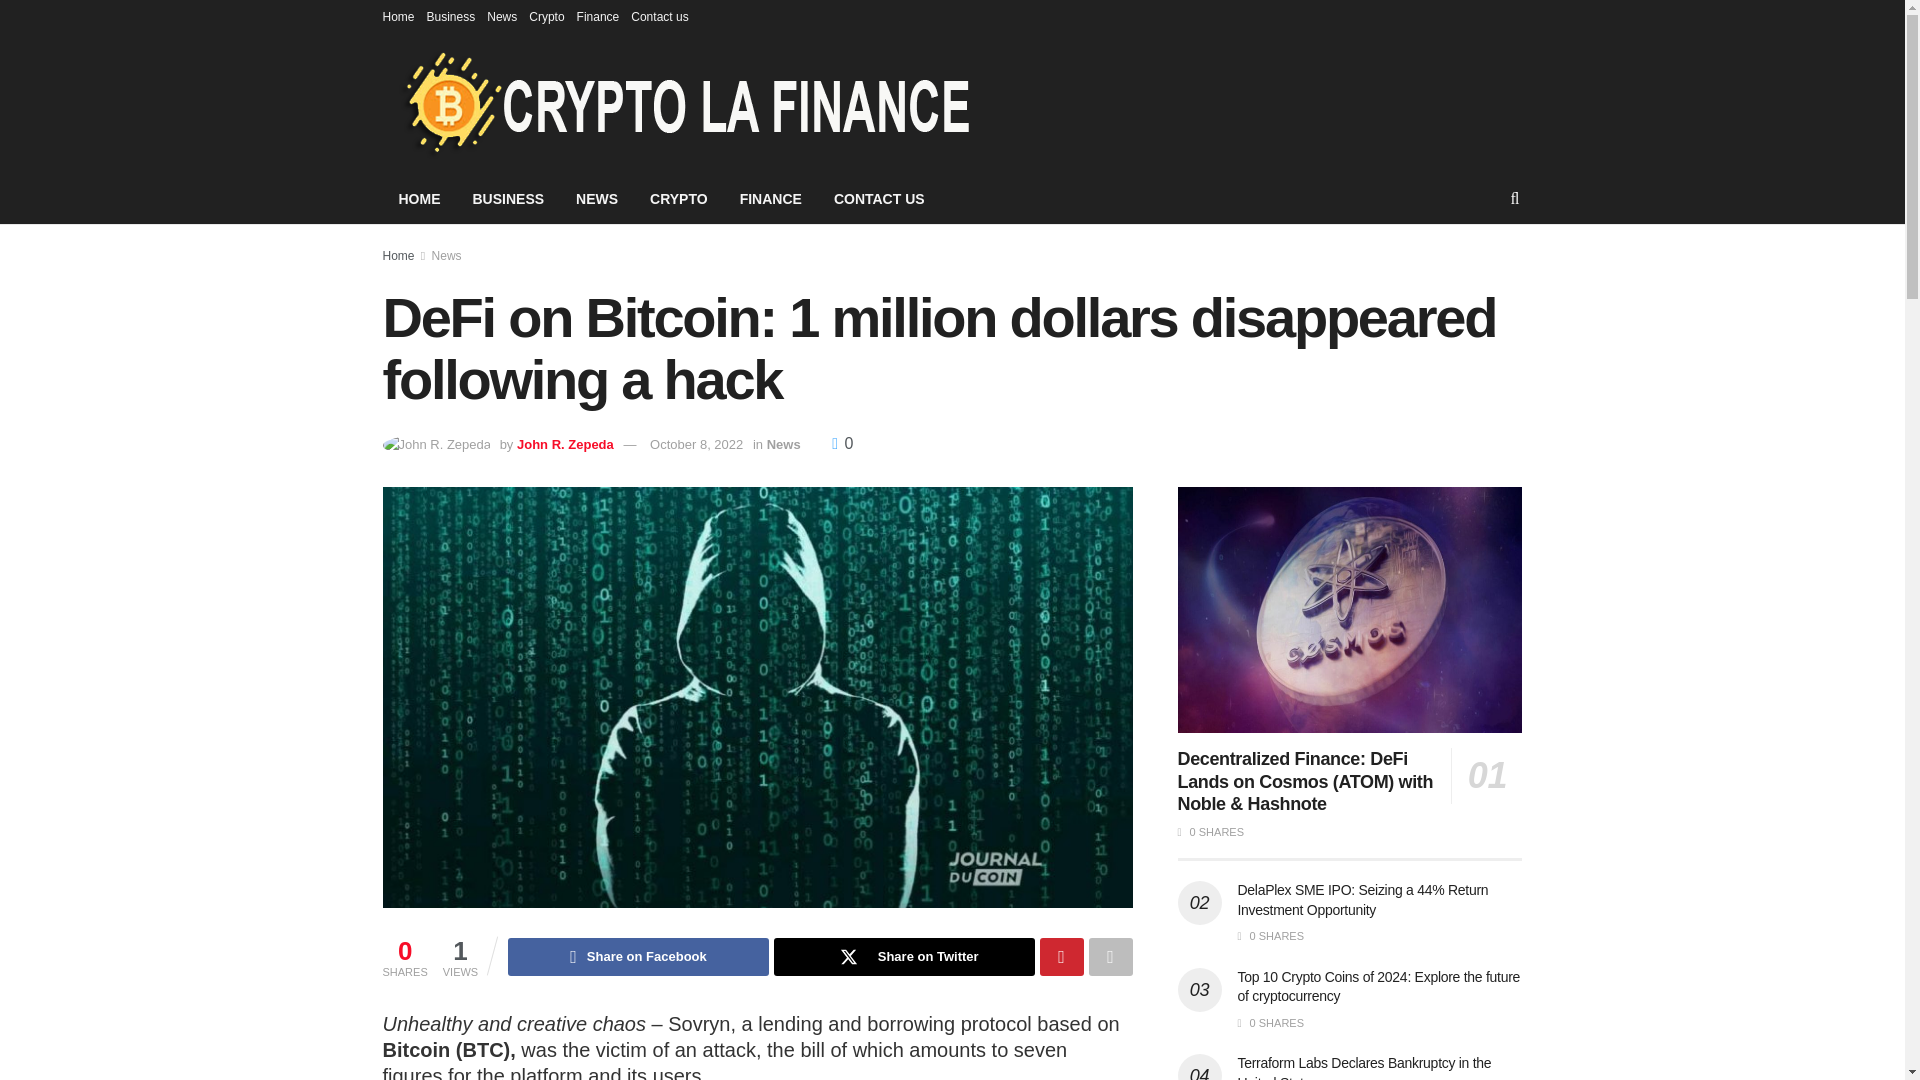  What do you see at coordinates (565, 444) in the screenshot?
I see `John R. Zepeda` at bounding box center [565, 444].